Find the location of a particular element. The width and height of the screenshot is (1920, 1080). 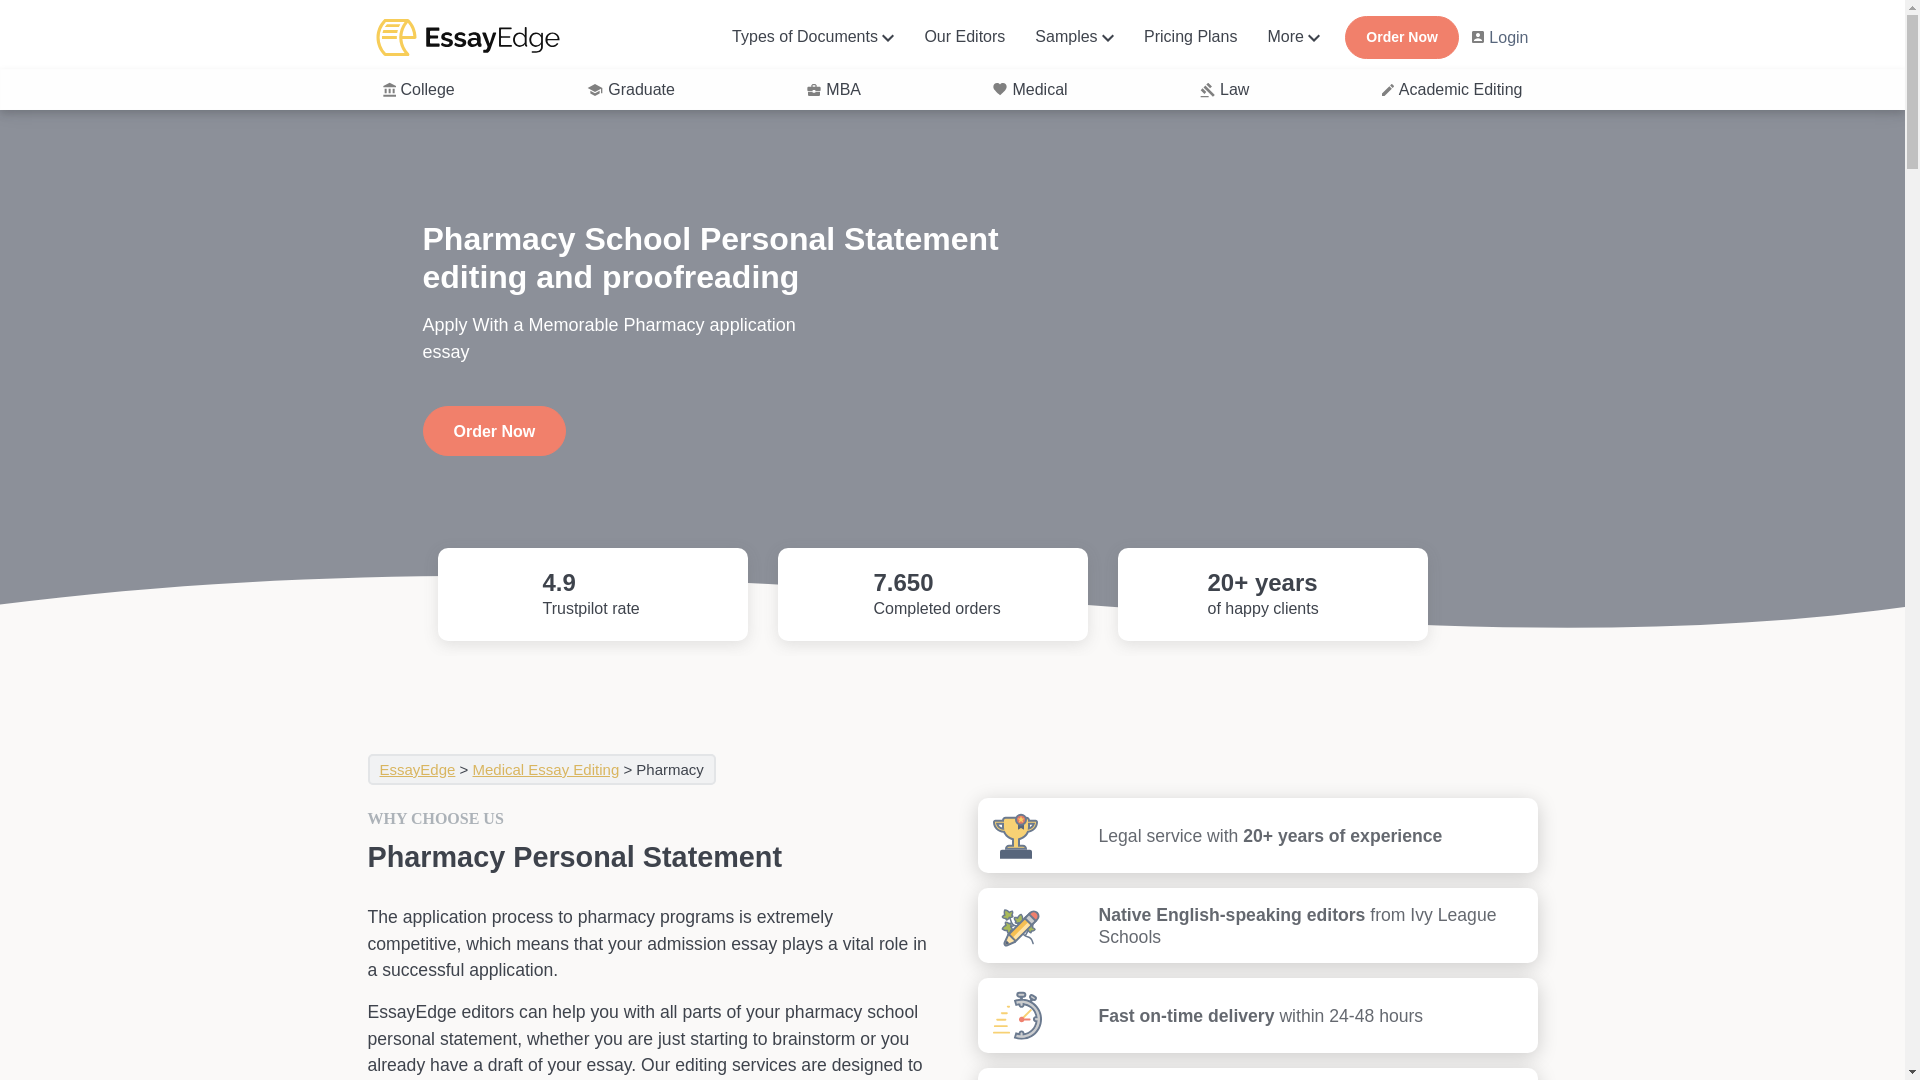

Our Editors is located at coordinates (964, 36).